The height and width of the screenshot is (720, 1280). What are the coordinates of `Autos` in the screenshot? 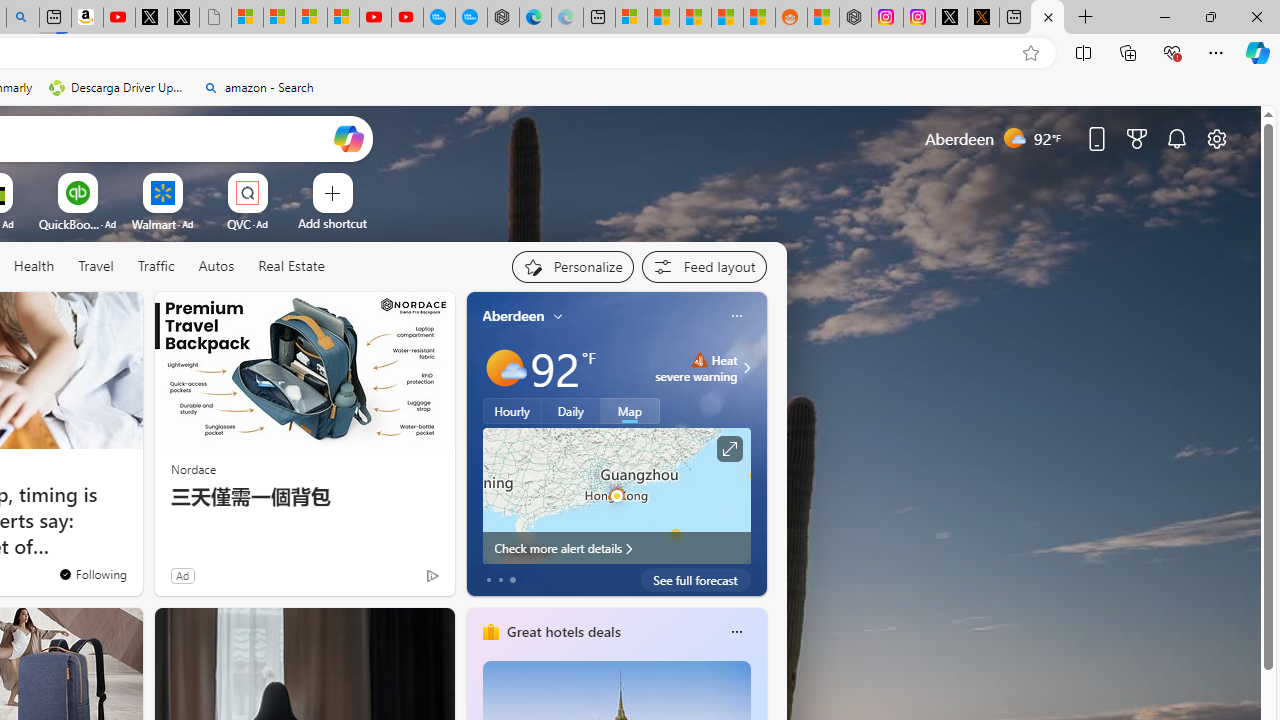 It's located at (216, 267).